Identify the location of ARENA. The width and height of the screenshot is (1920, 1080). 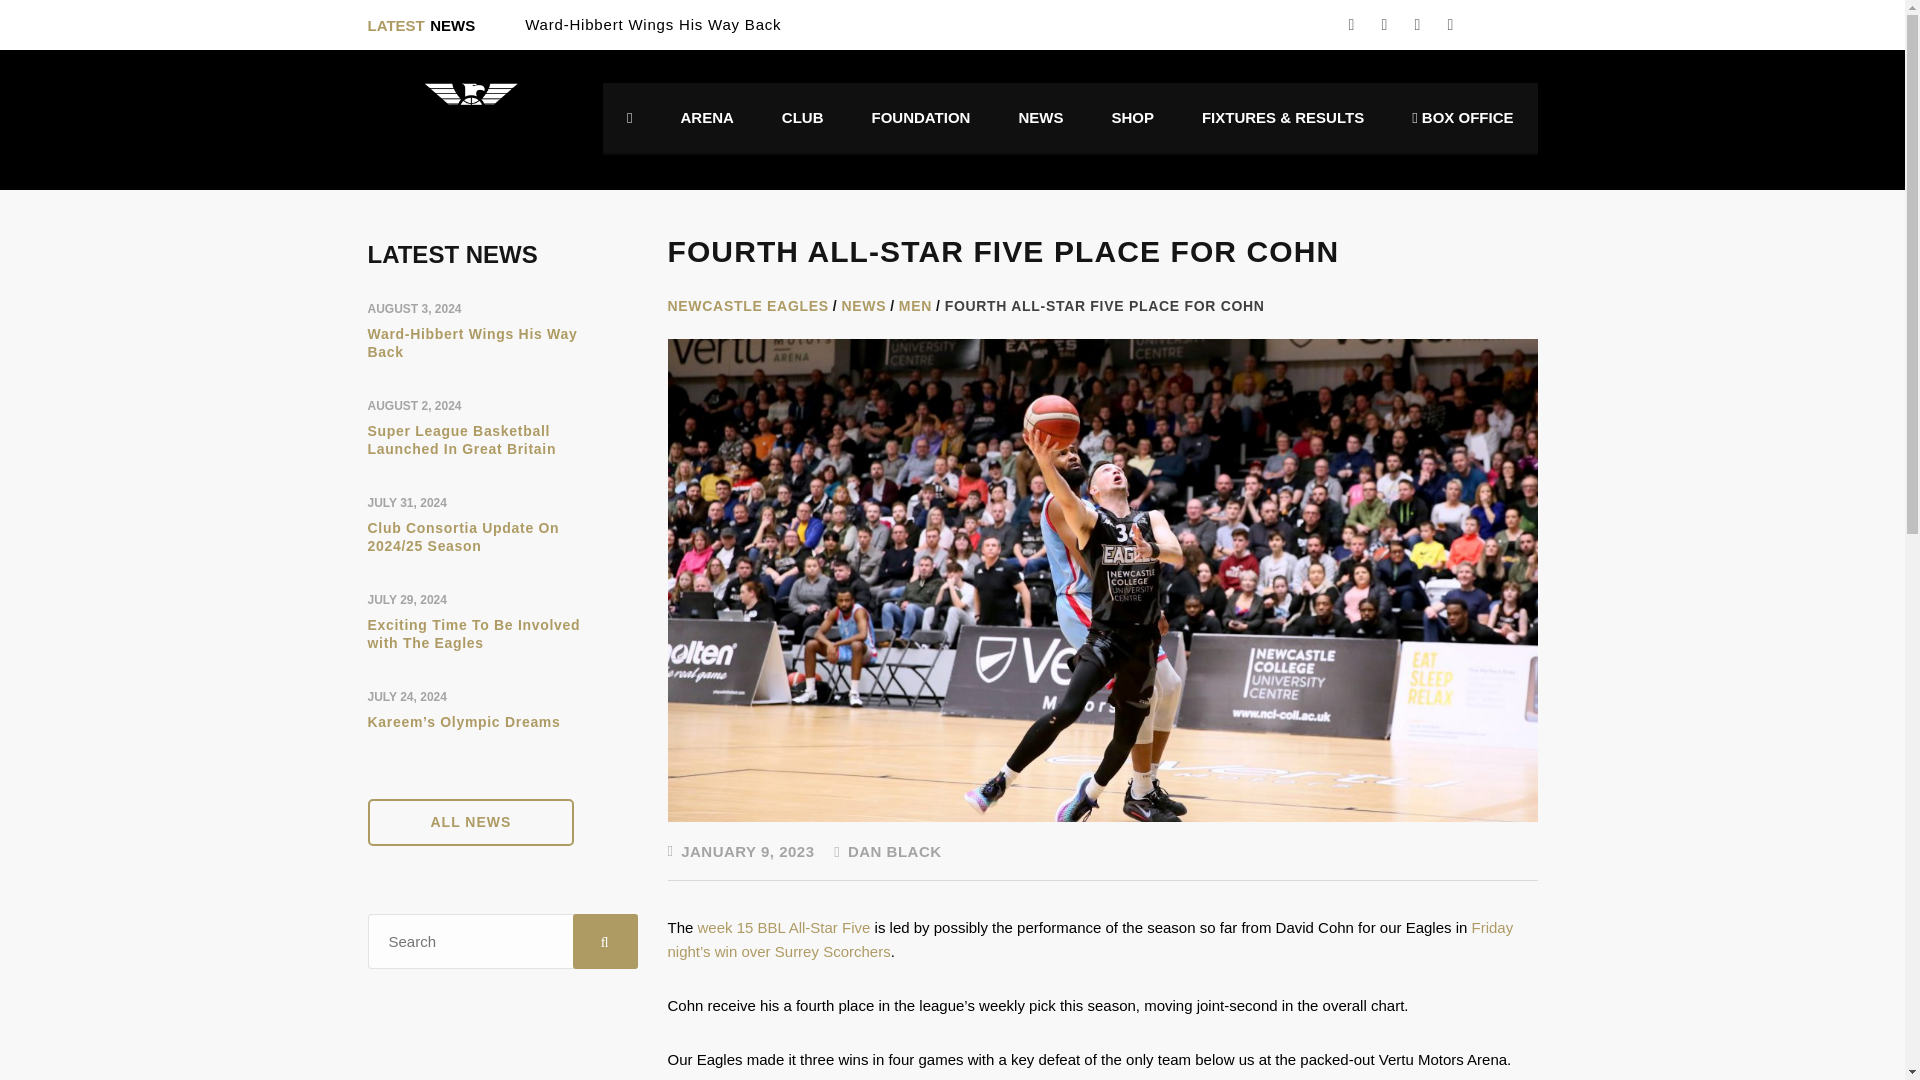
(707, 118).